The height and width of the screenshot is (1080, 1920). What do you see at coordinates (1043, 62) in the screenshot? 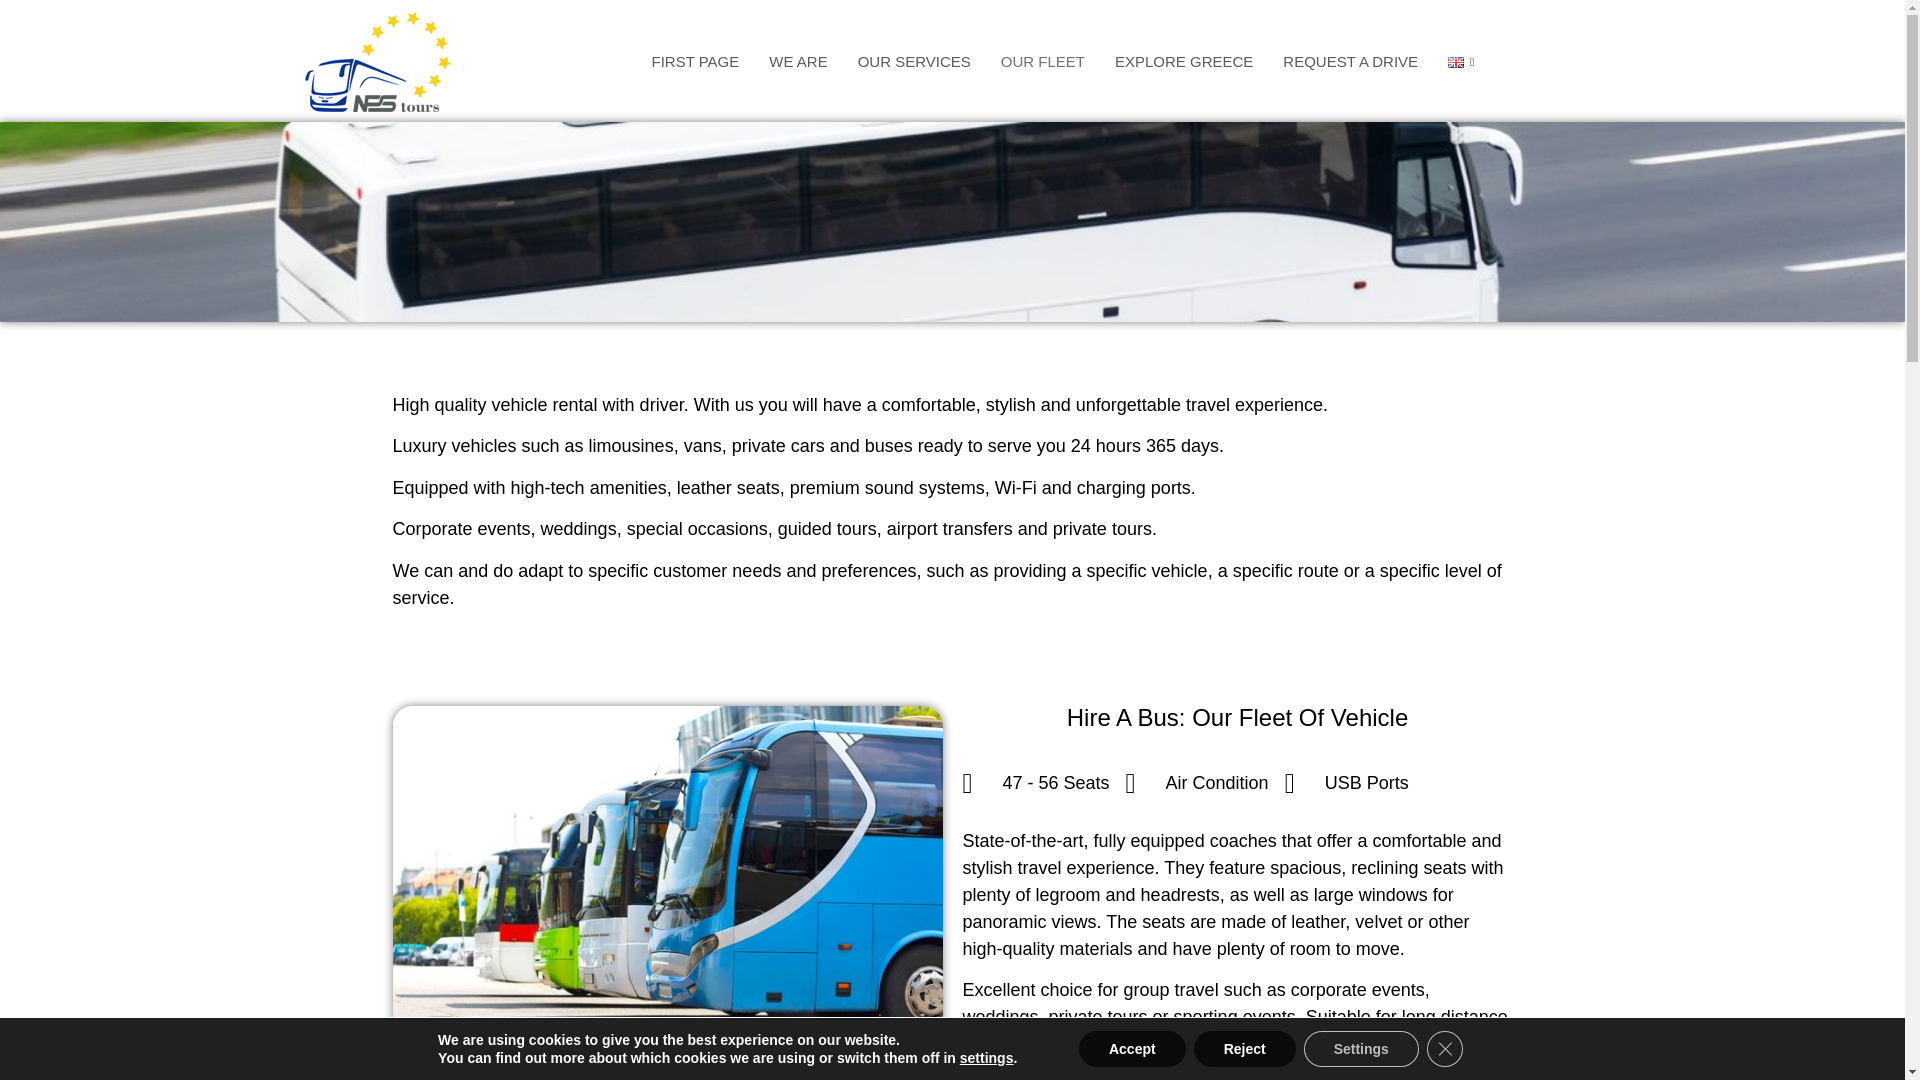
I see `OUR FLEET` at bounding box center [1043, 62].